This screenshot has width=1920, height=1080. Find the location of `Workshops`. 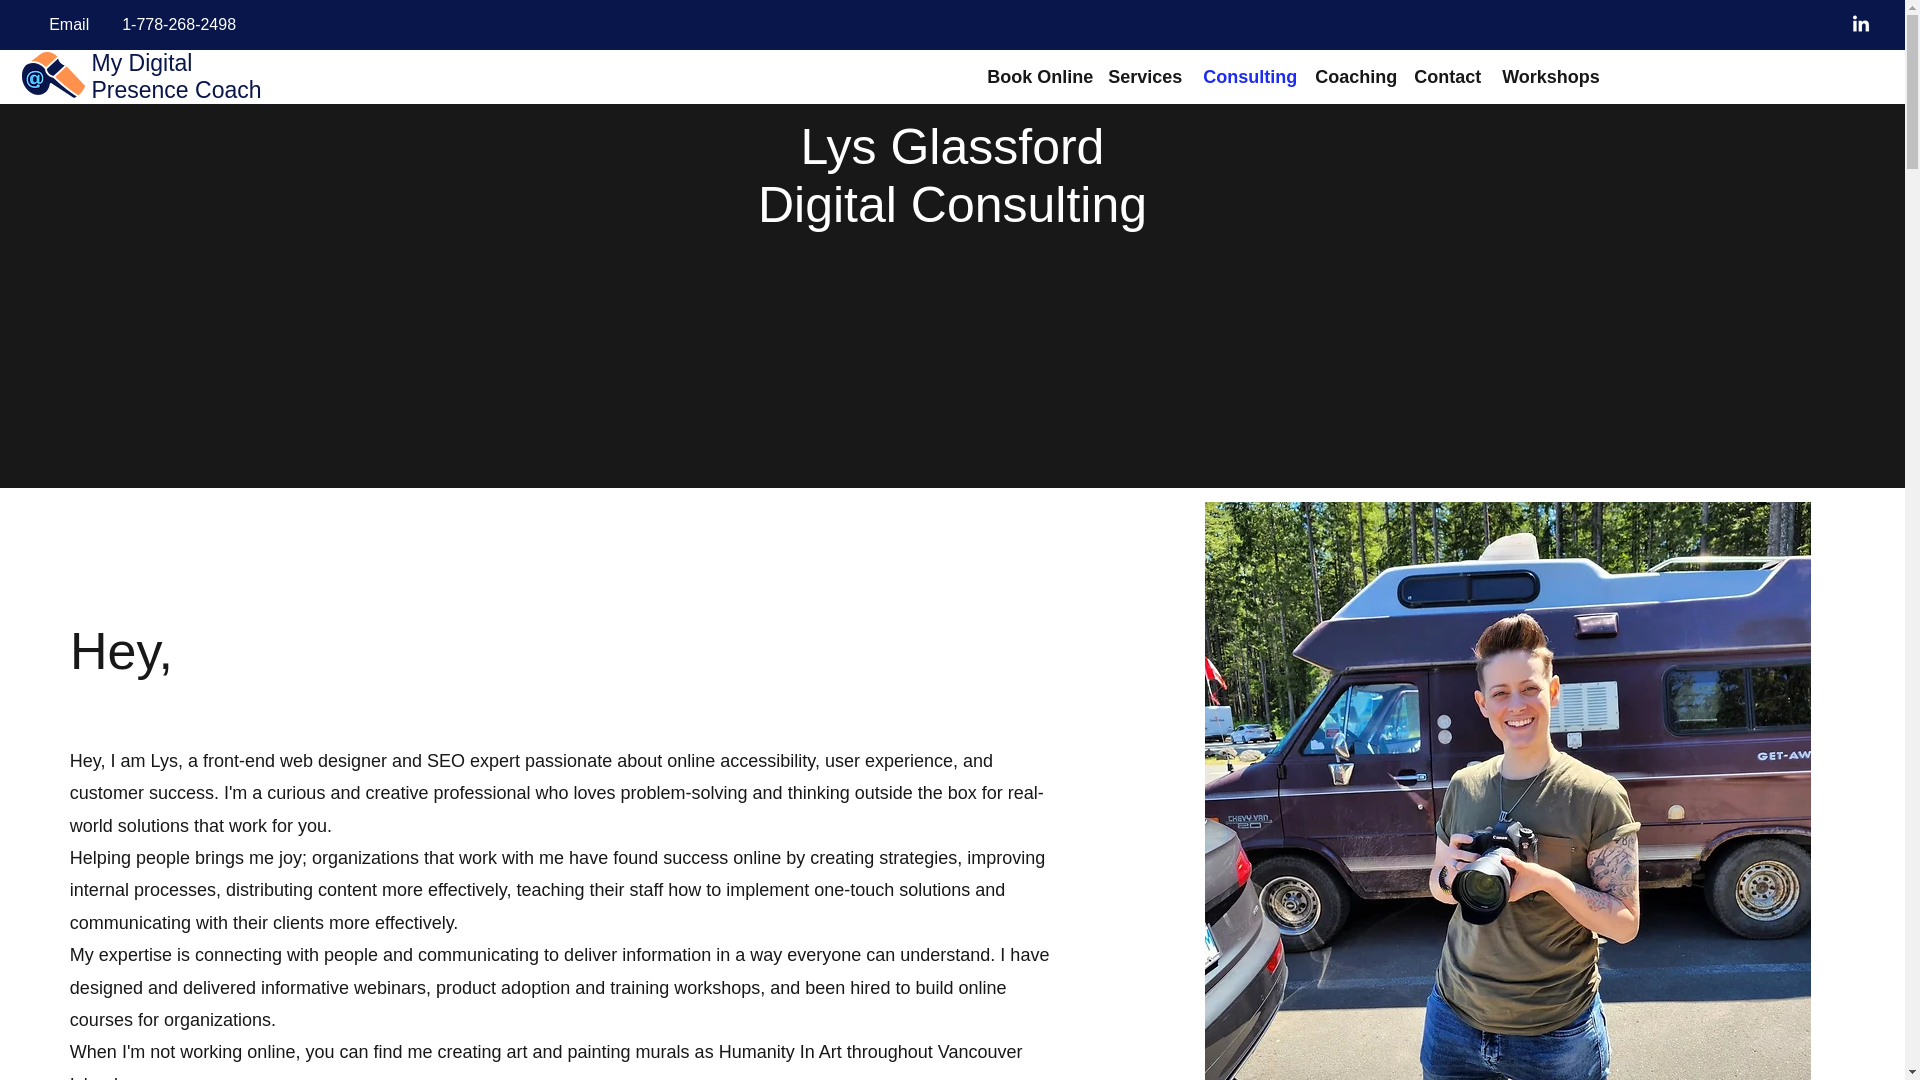

Workshops is located at coordinates (1544, 76).